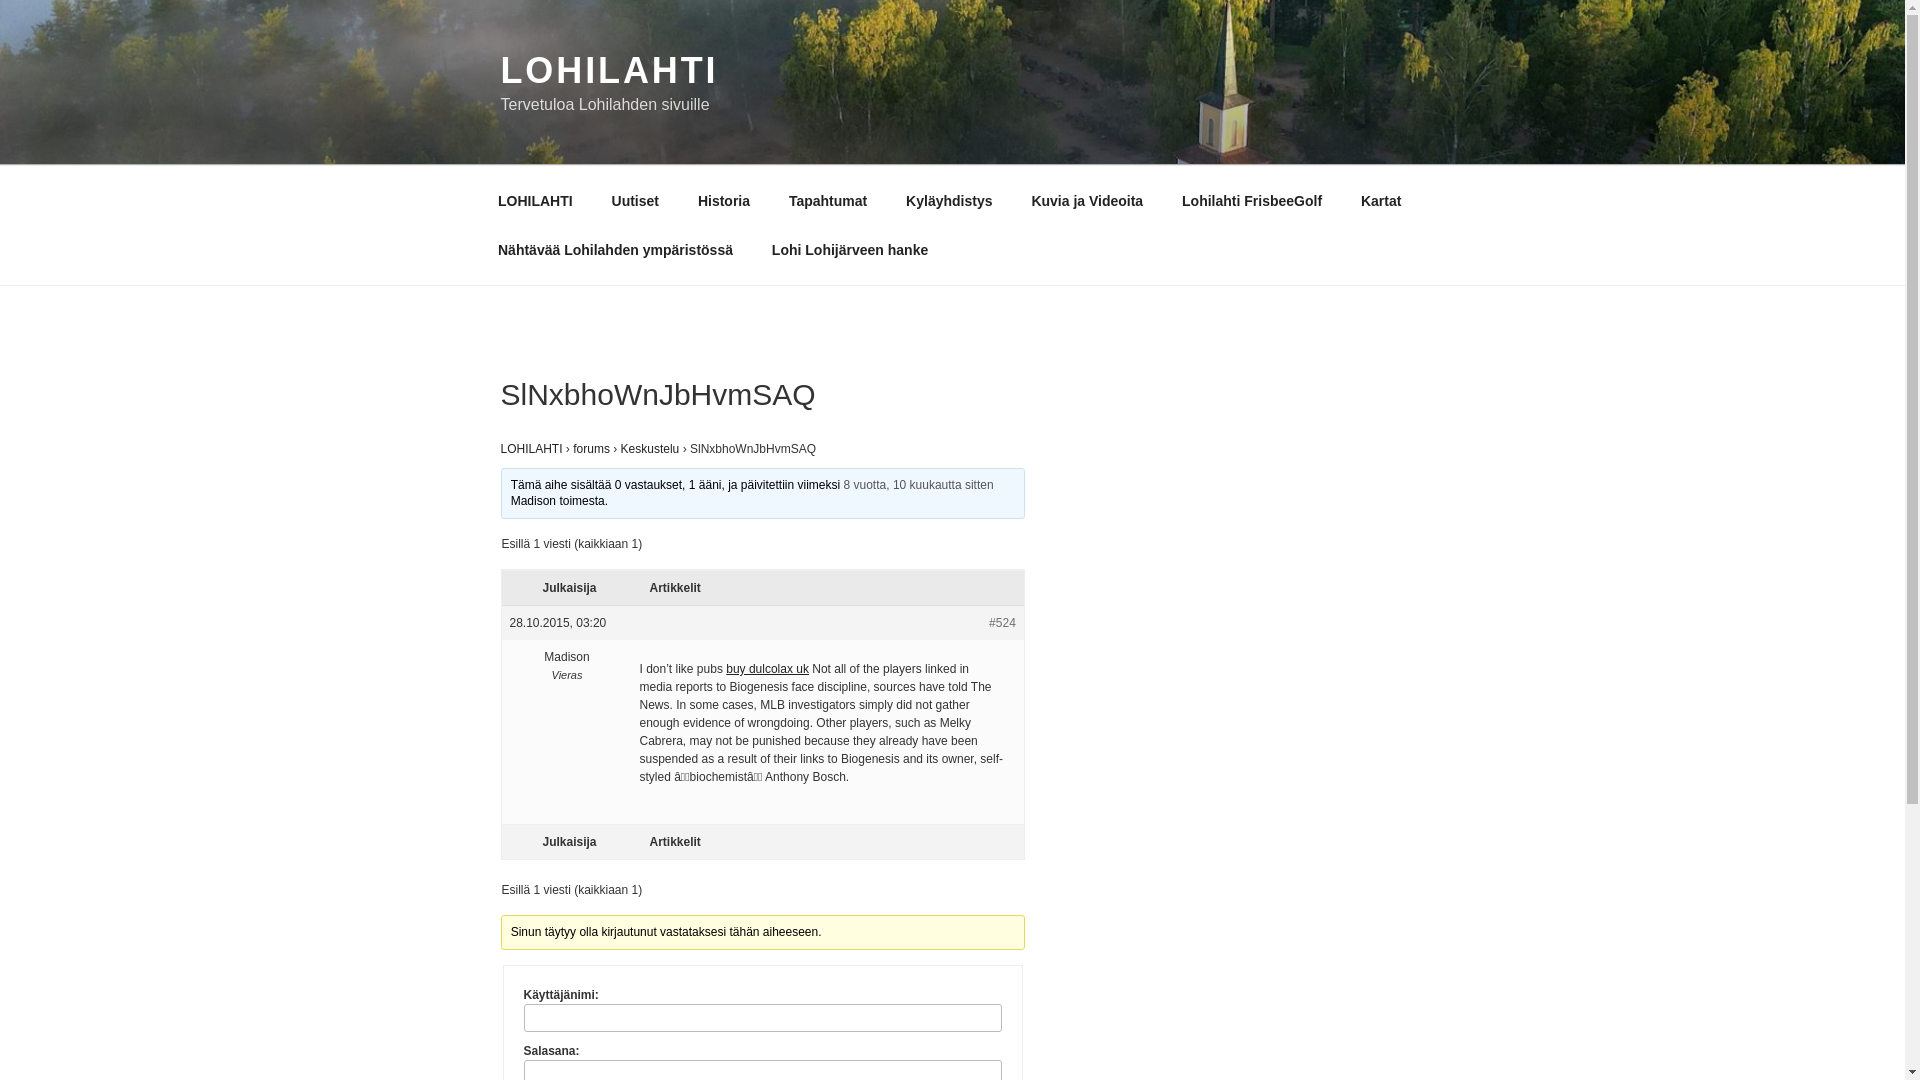 The height and width of the screenshot is (1080, 1920). I want to click on buy dulcolax uk, so click(766, 669).